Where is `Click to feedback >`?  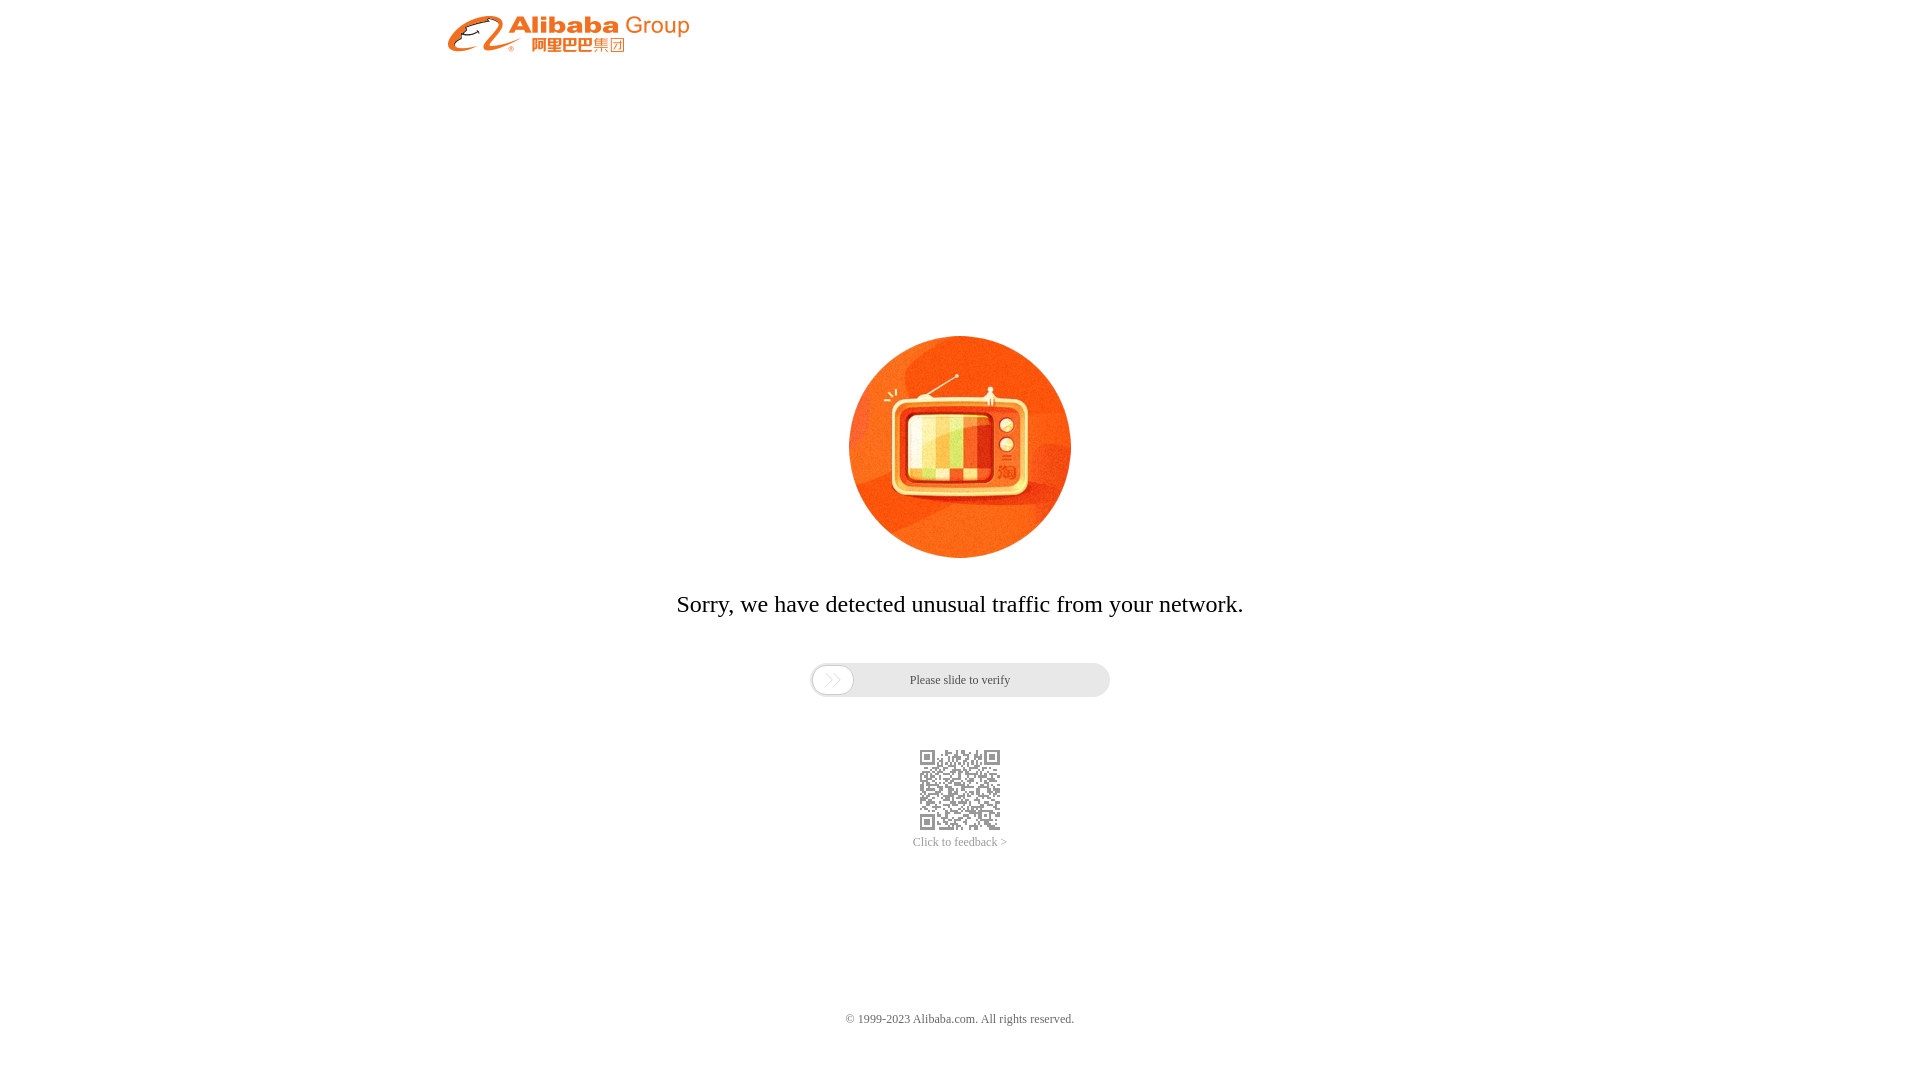 Click to feedback > is located at coordinates (960, 842).